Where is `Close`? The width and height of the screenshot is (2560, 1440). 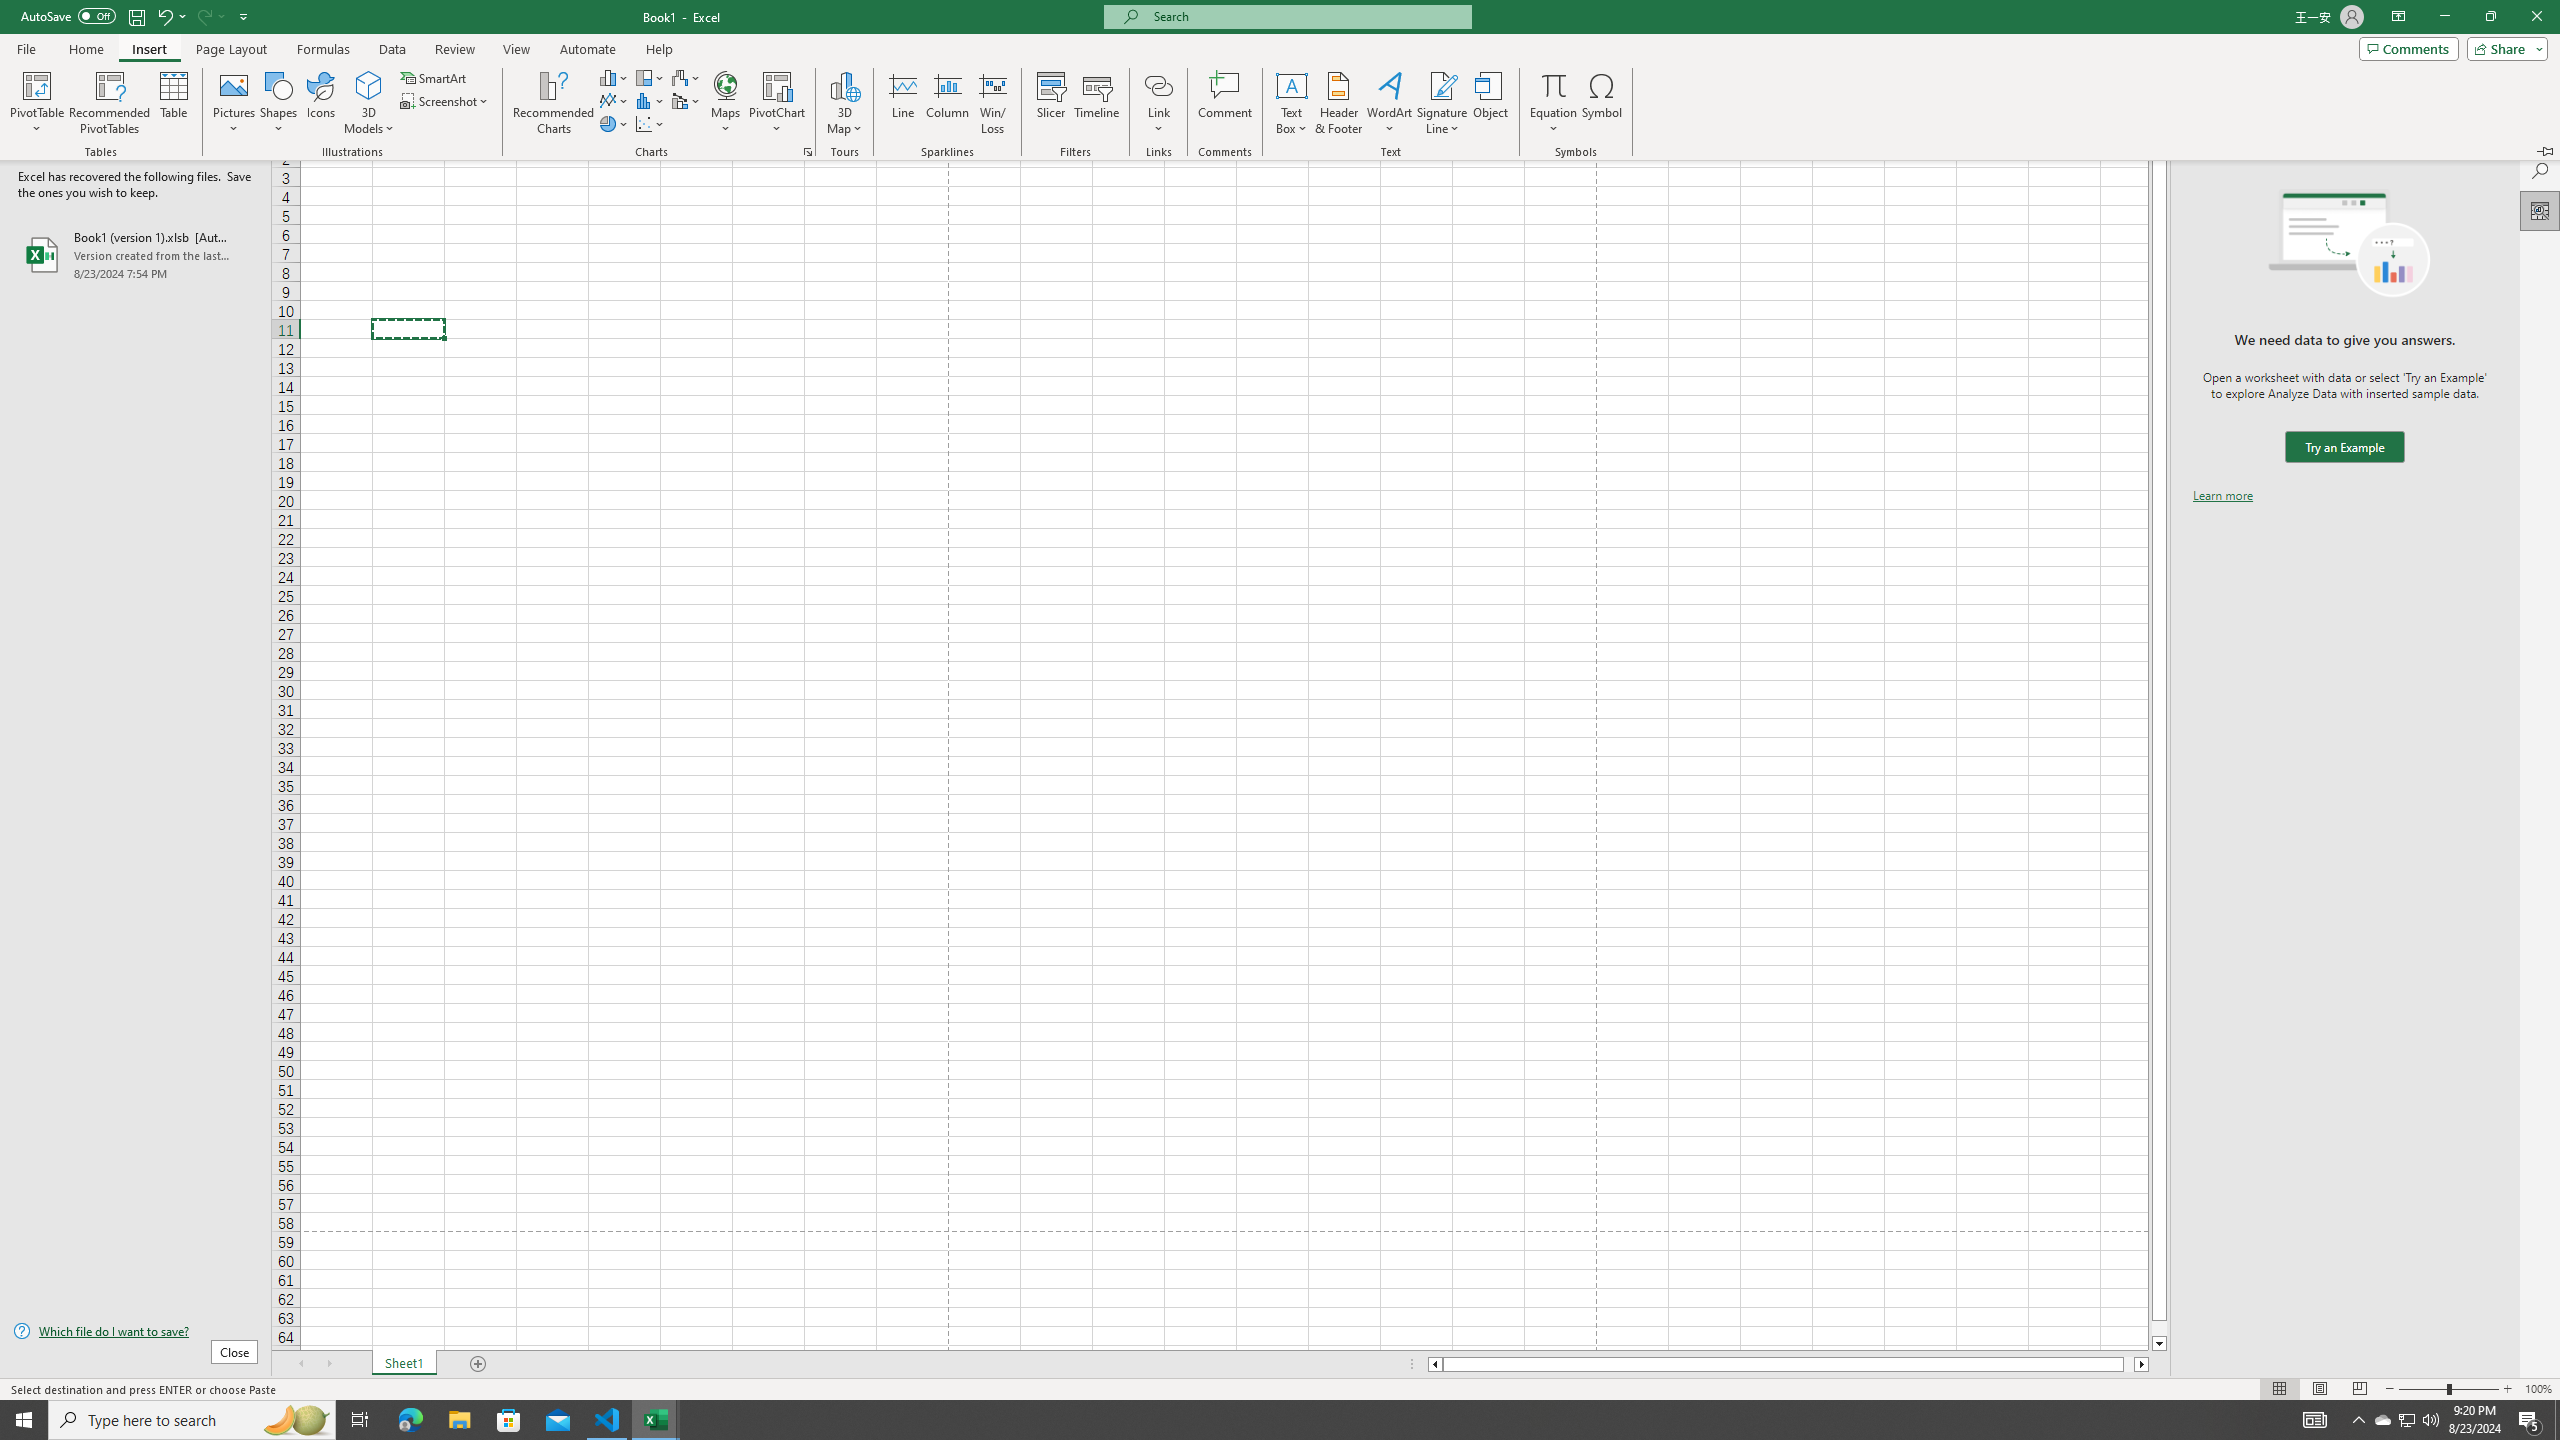 Close is located at coordinates (2536, 17).